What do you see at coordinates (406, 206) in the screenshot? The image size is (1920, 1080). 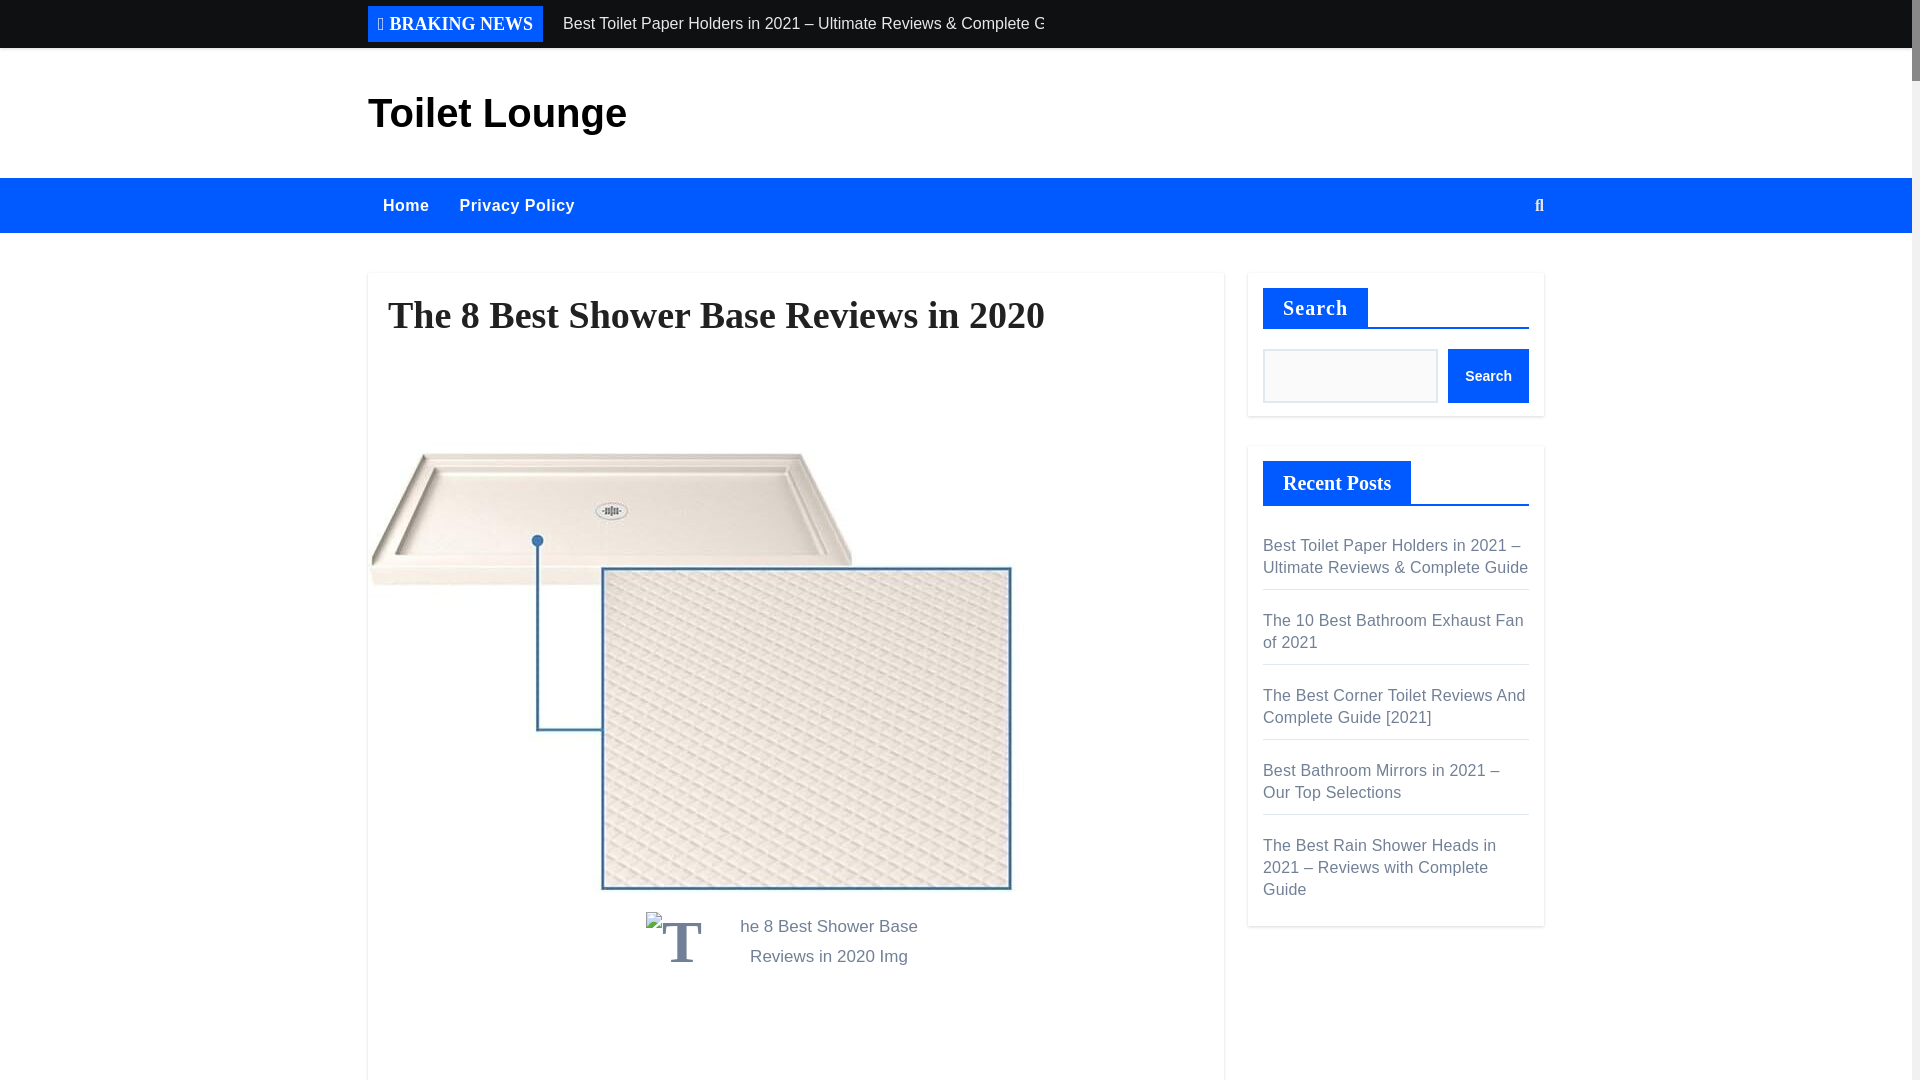 I see `Home` at bounding box center [406, 206].